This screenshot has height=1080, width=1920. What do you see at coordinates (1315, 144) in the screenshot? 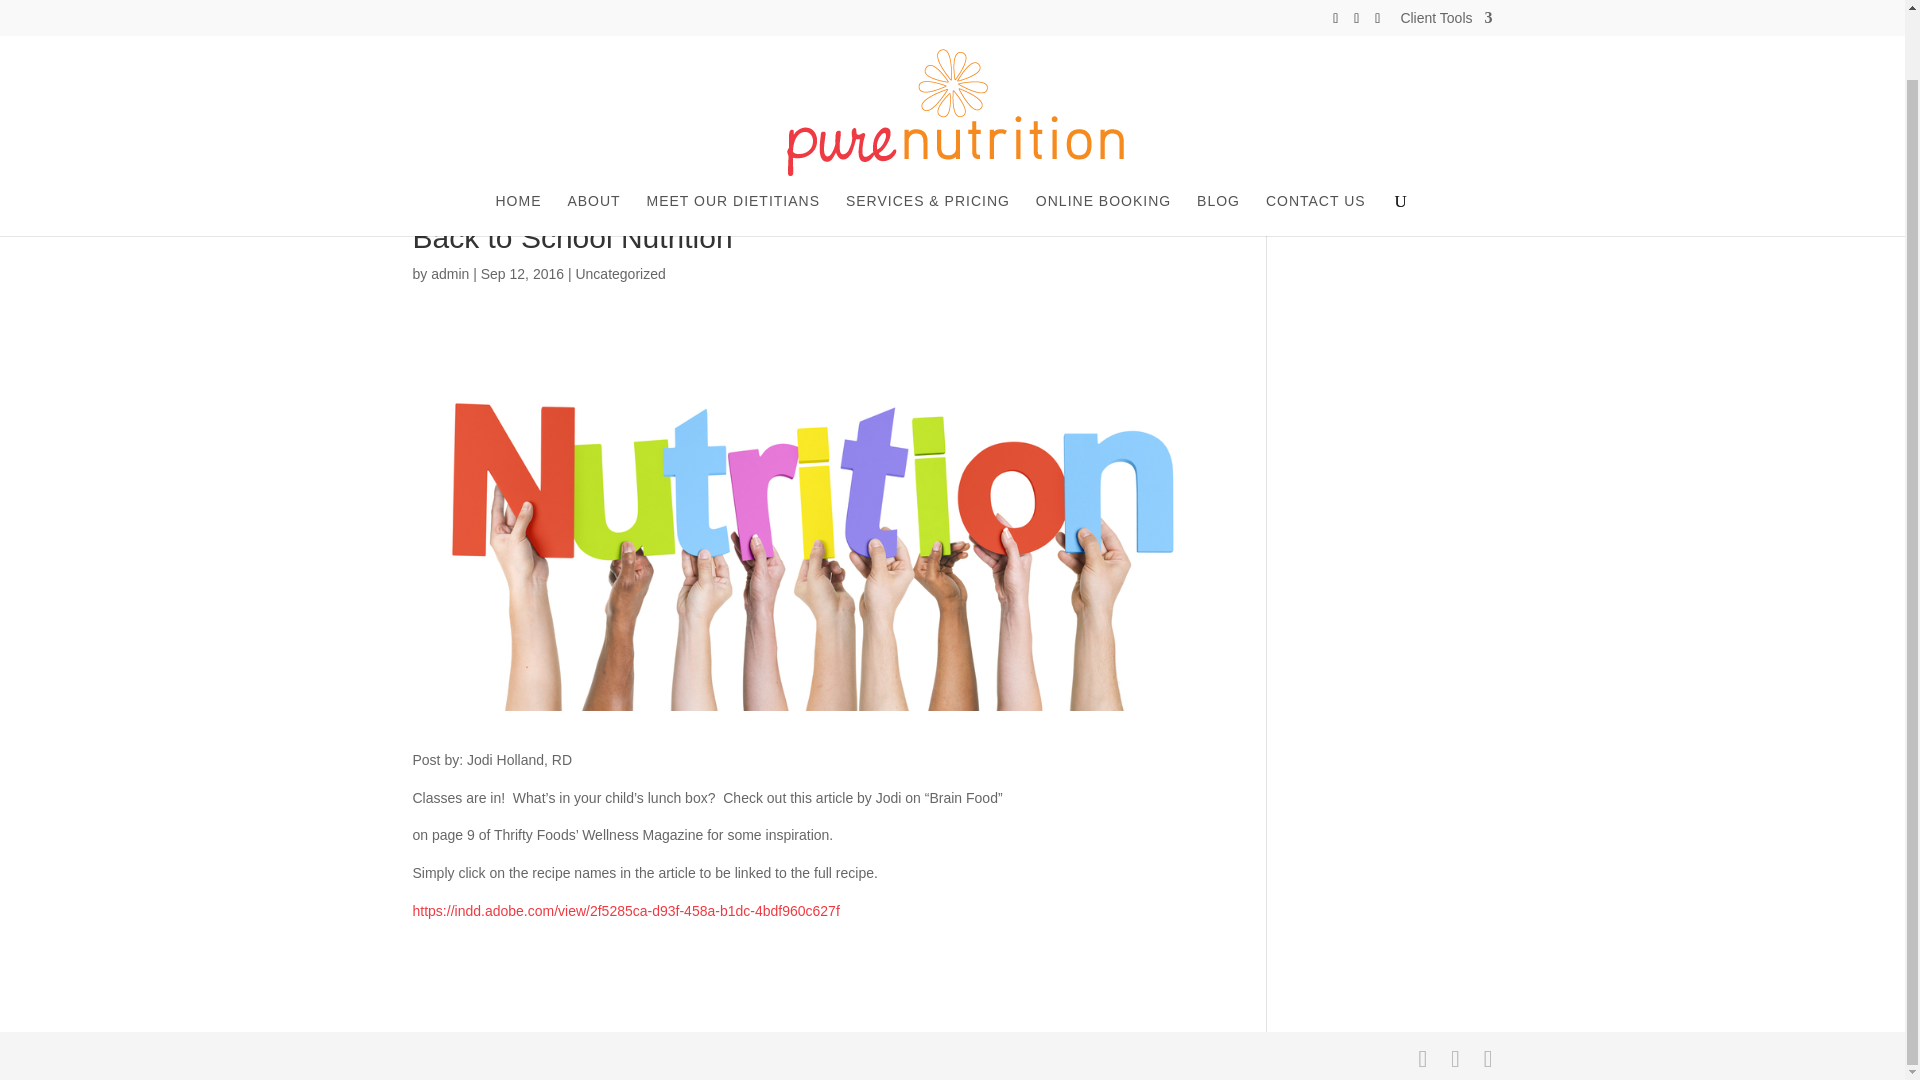
I see `CONTACT US` at bounding box center [1315, 144].